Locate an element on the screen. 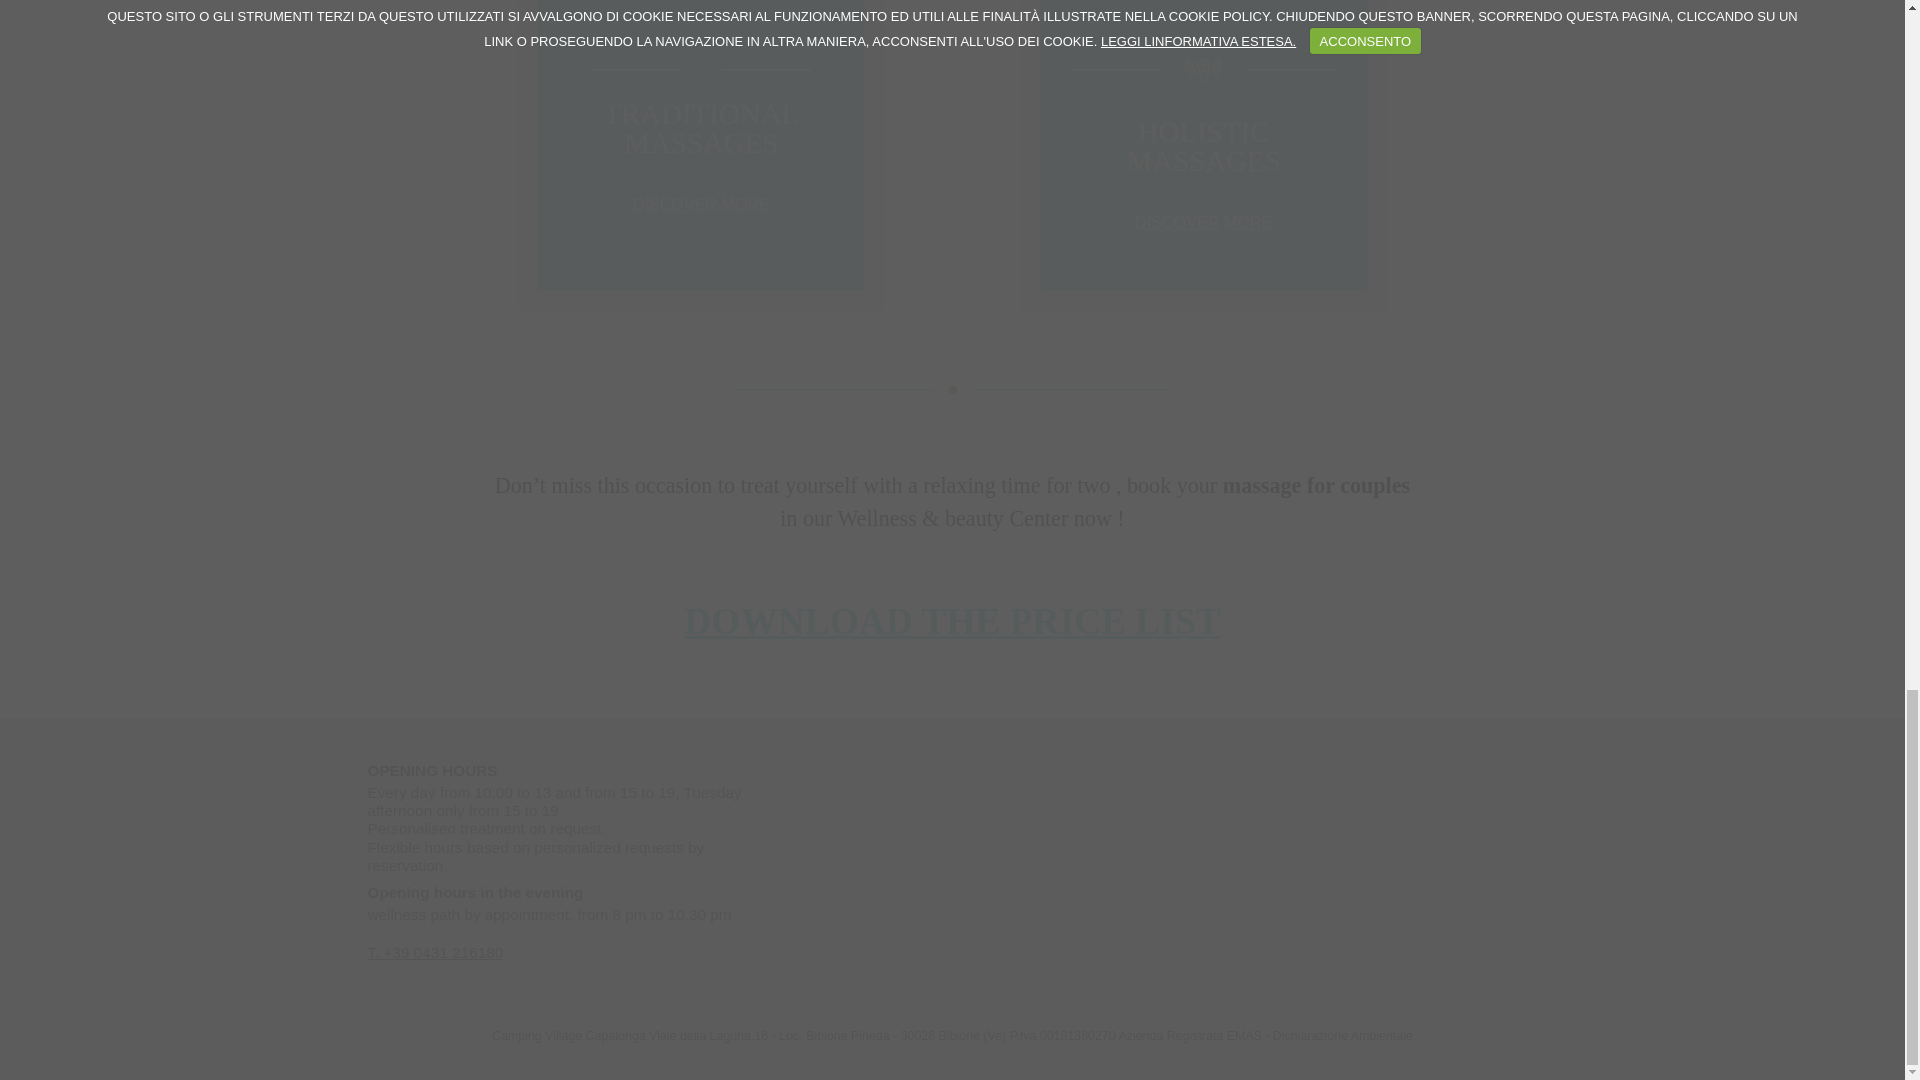 The height and width of the screenshot is (1080, 1920). DOWNLOAD THE PRICE LIST is located at coordinates (951, 620).